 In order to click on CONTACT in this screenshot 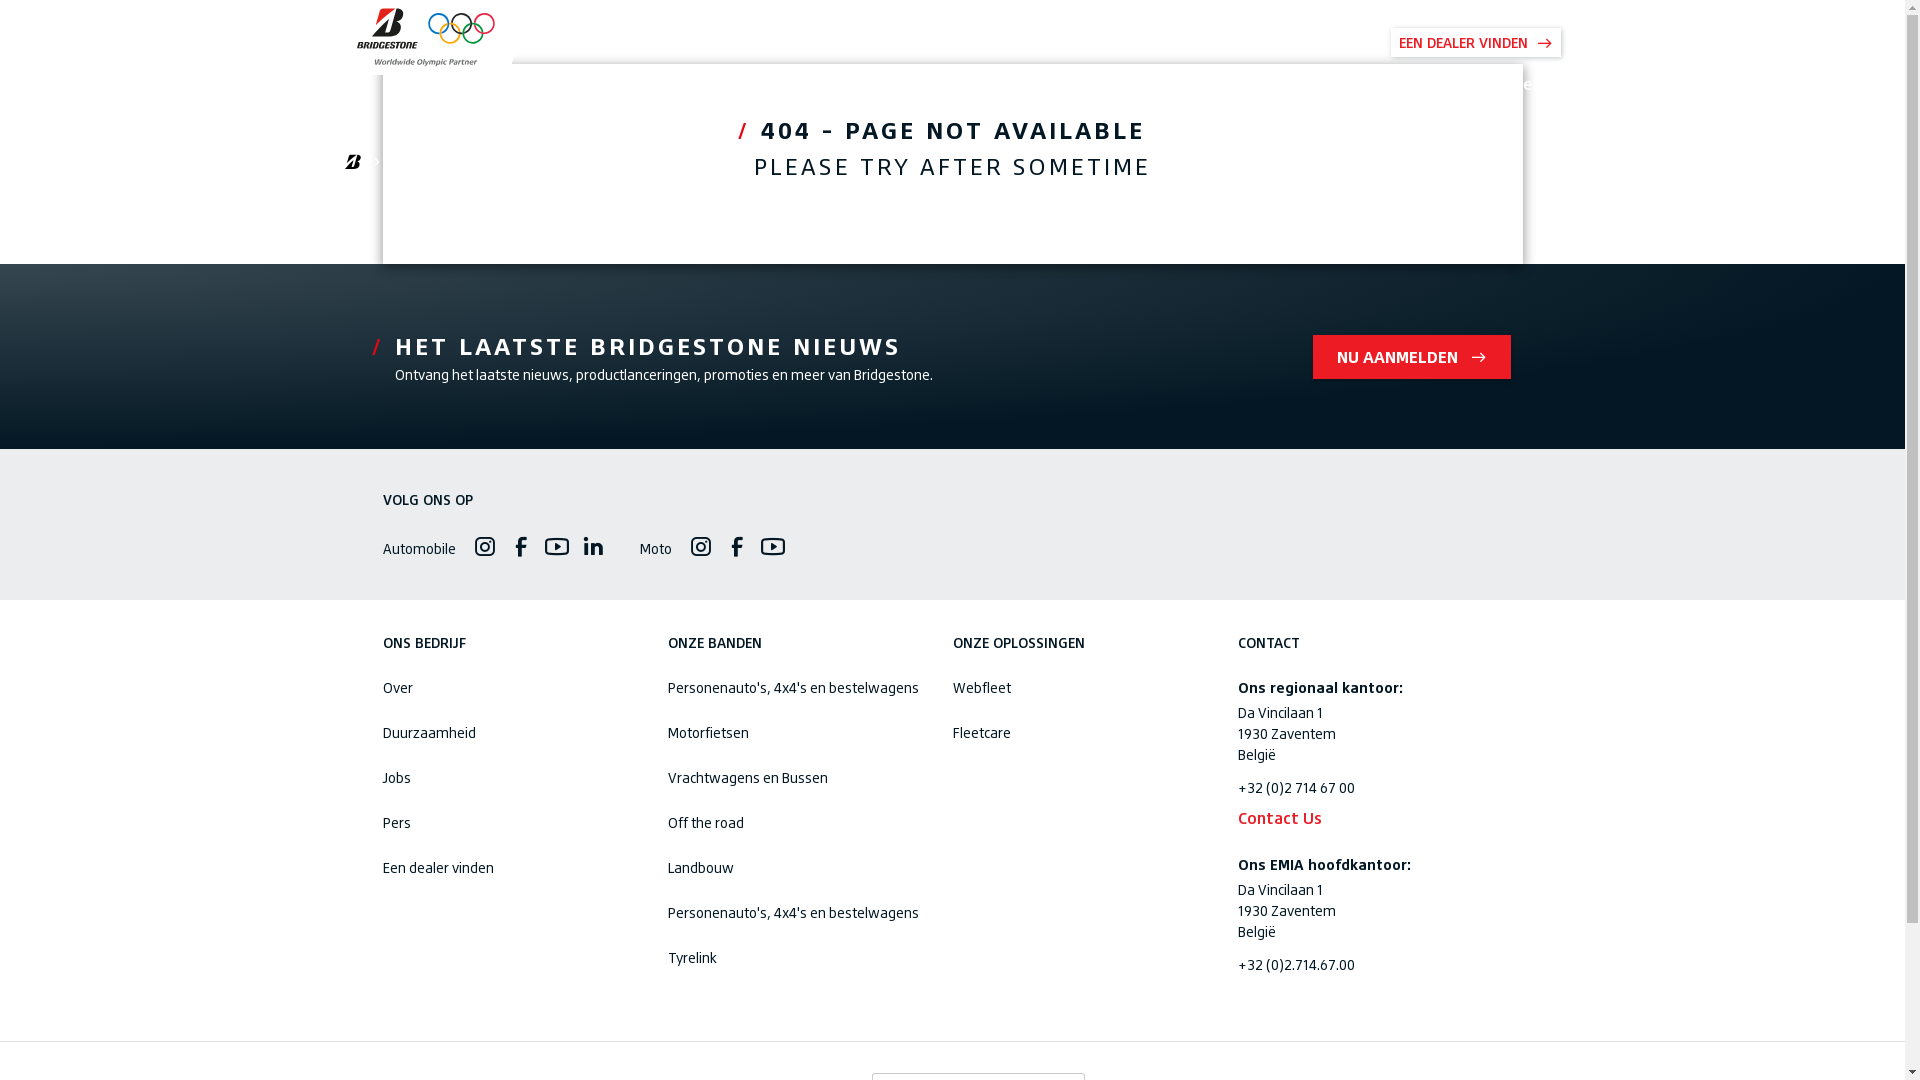, I will do `click(1220, 42)`.